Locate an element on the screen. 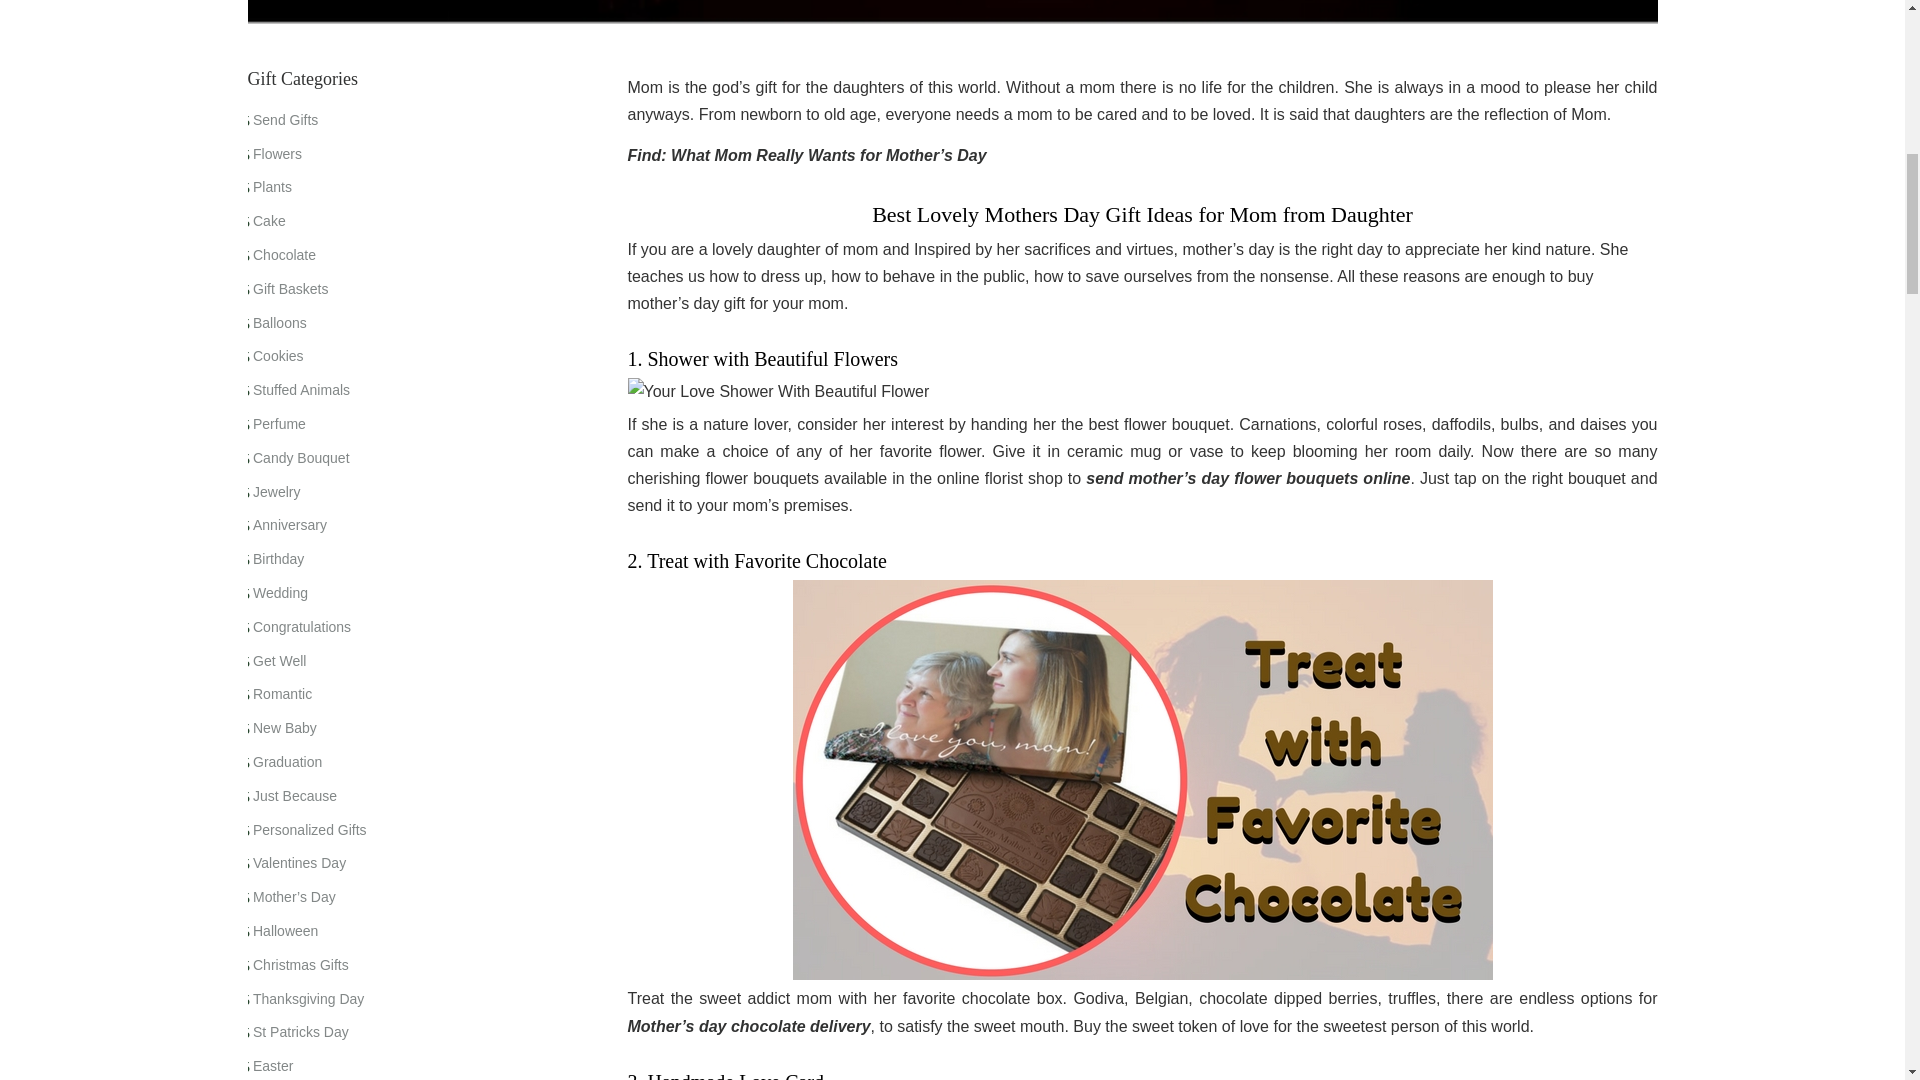 The width and height of the screenshot is (1920, 1080). St Patricks Day is located at coordinates (301, 1032).